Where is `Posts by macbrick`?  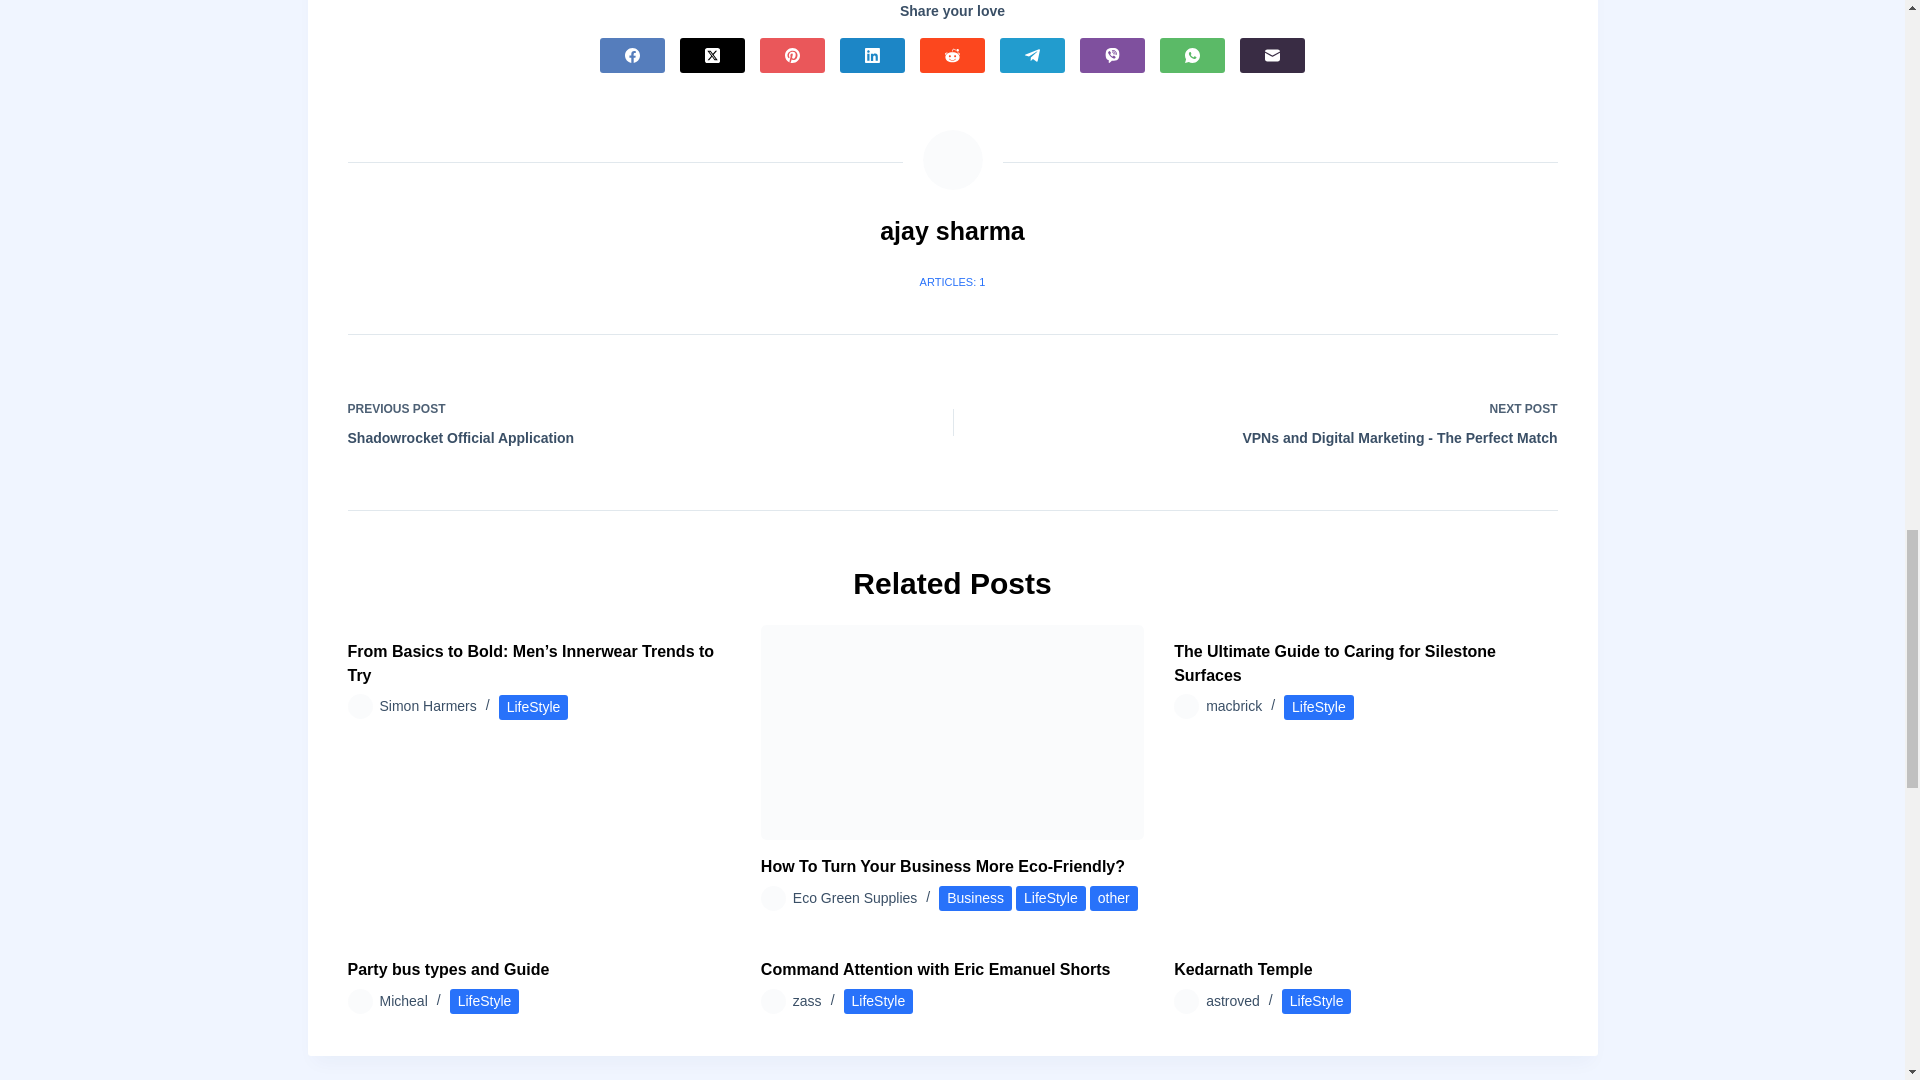 Posts by macbrick is located at coordinates (1233, 706).